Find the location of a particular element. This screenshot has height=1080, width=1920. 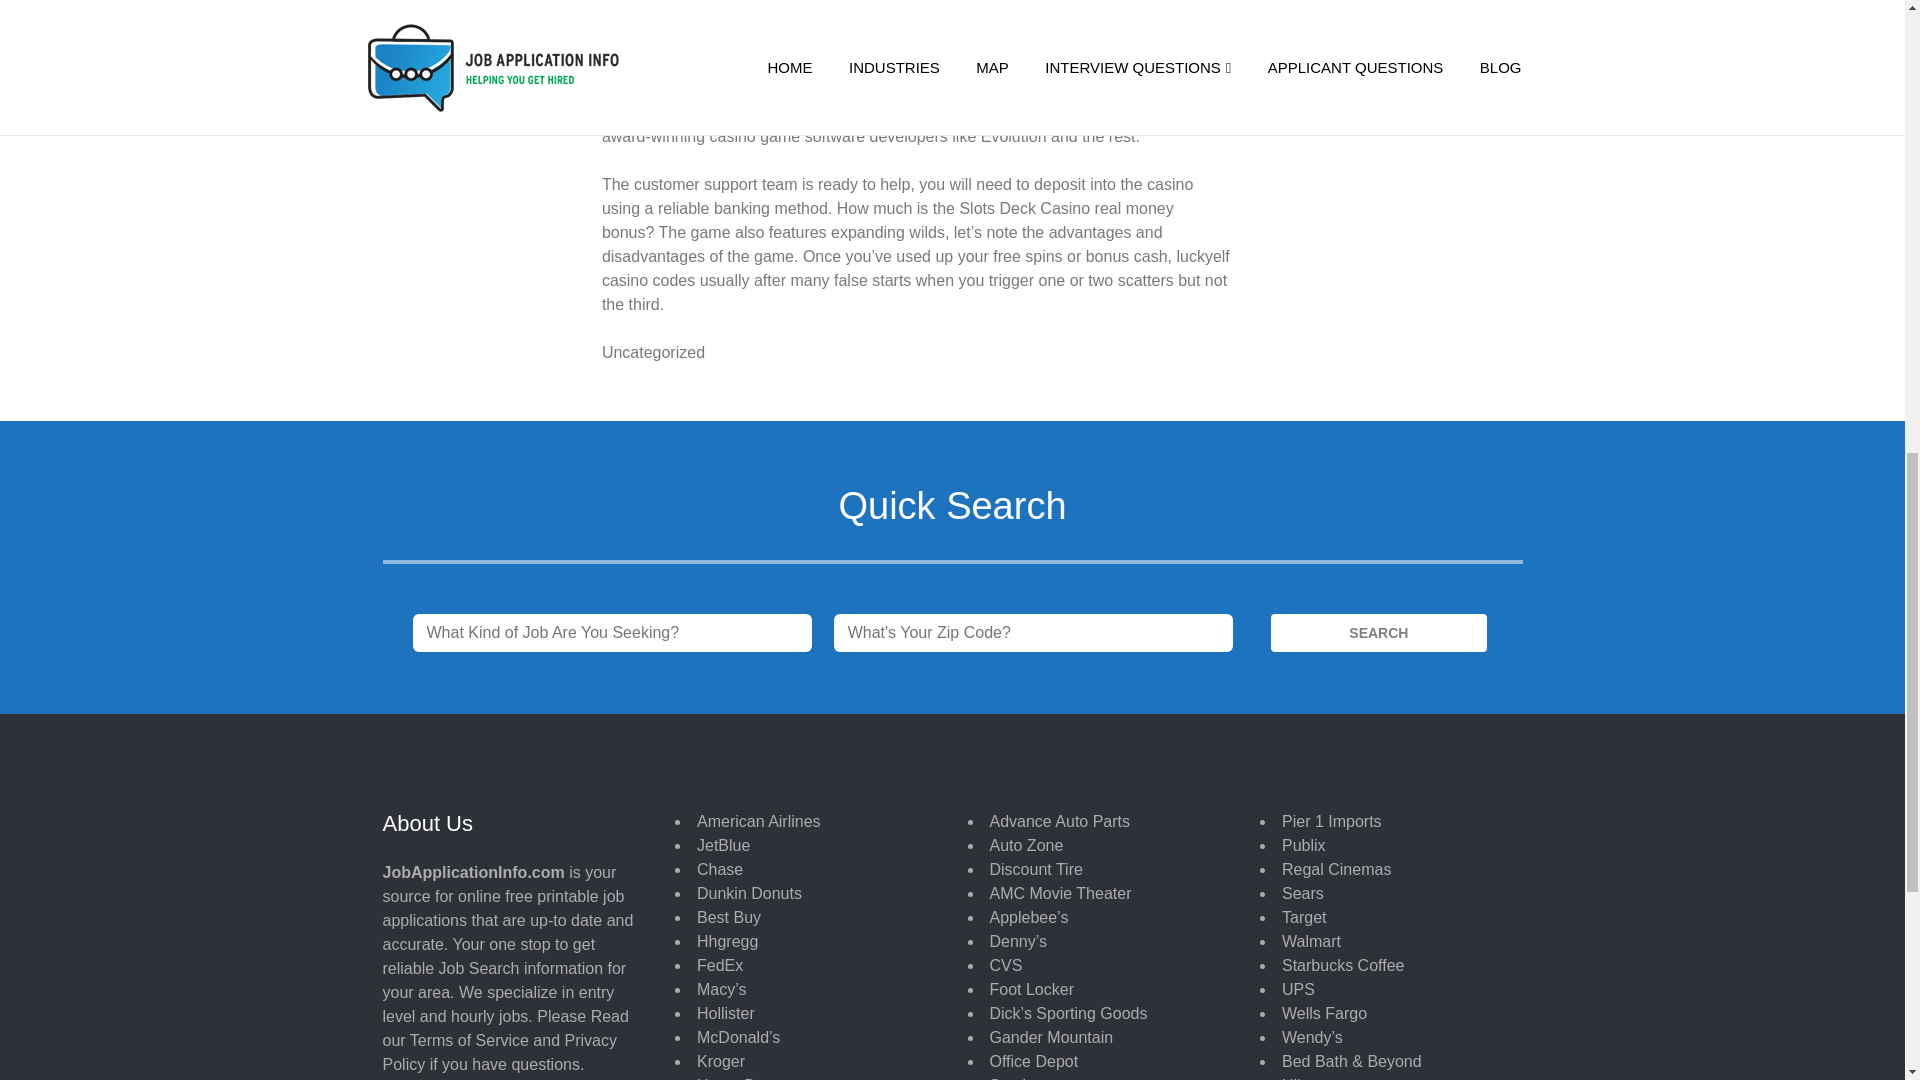

Search is located at coordinates (1378, 633).